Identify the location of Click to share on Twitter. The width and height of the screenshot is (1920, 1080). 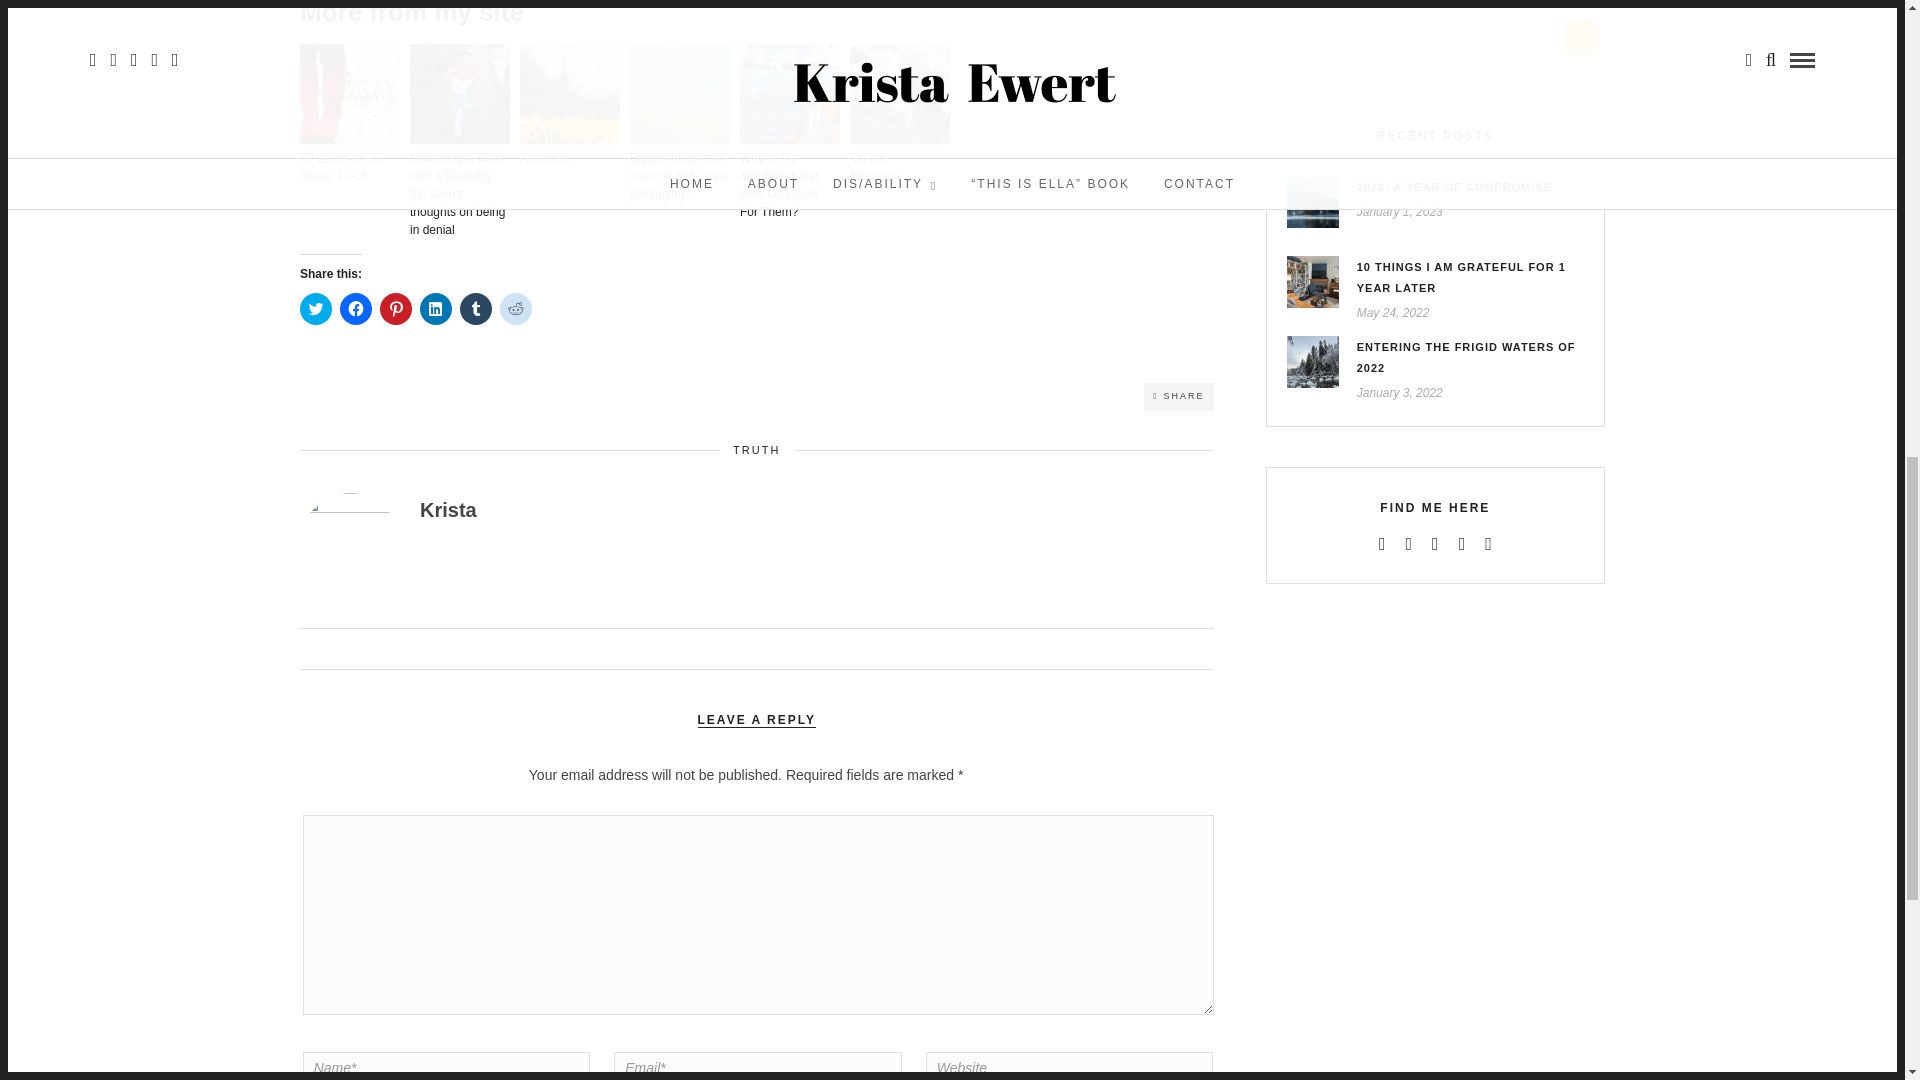
(316, 308).